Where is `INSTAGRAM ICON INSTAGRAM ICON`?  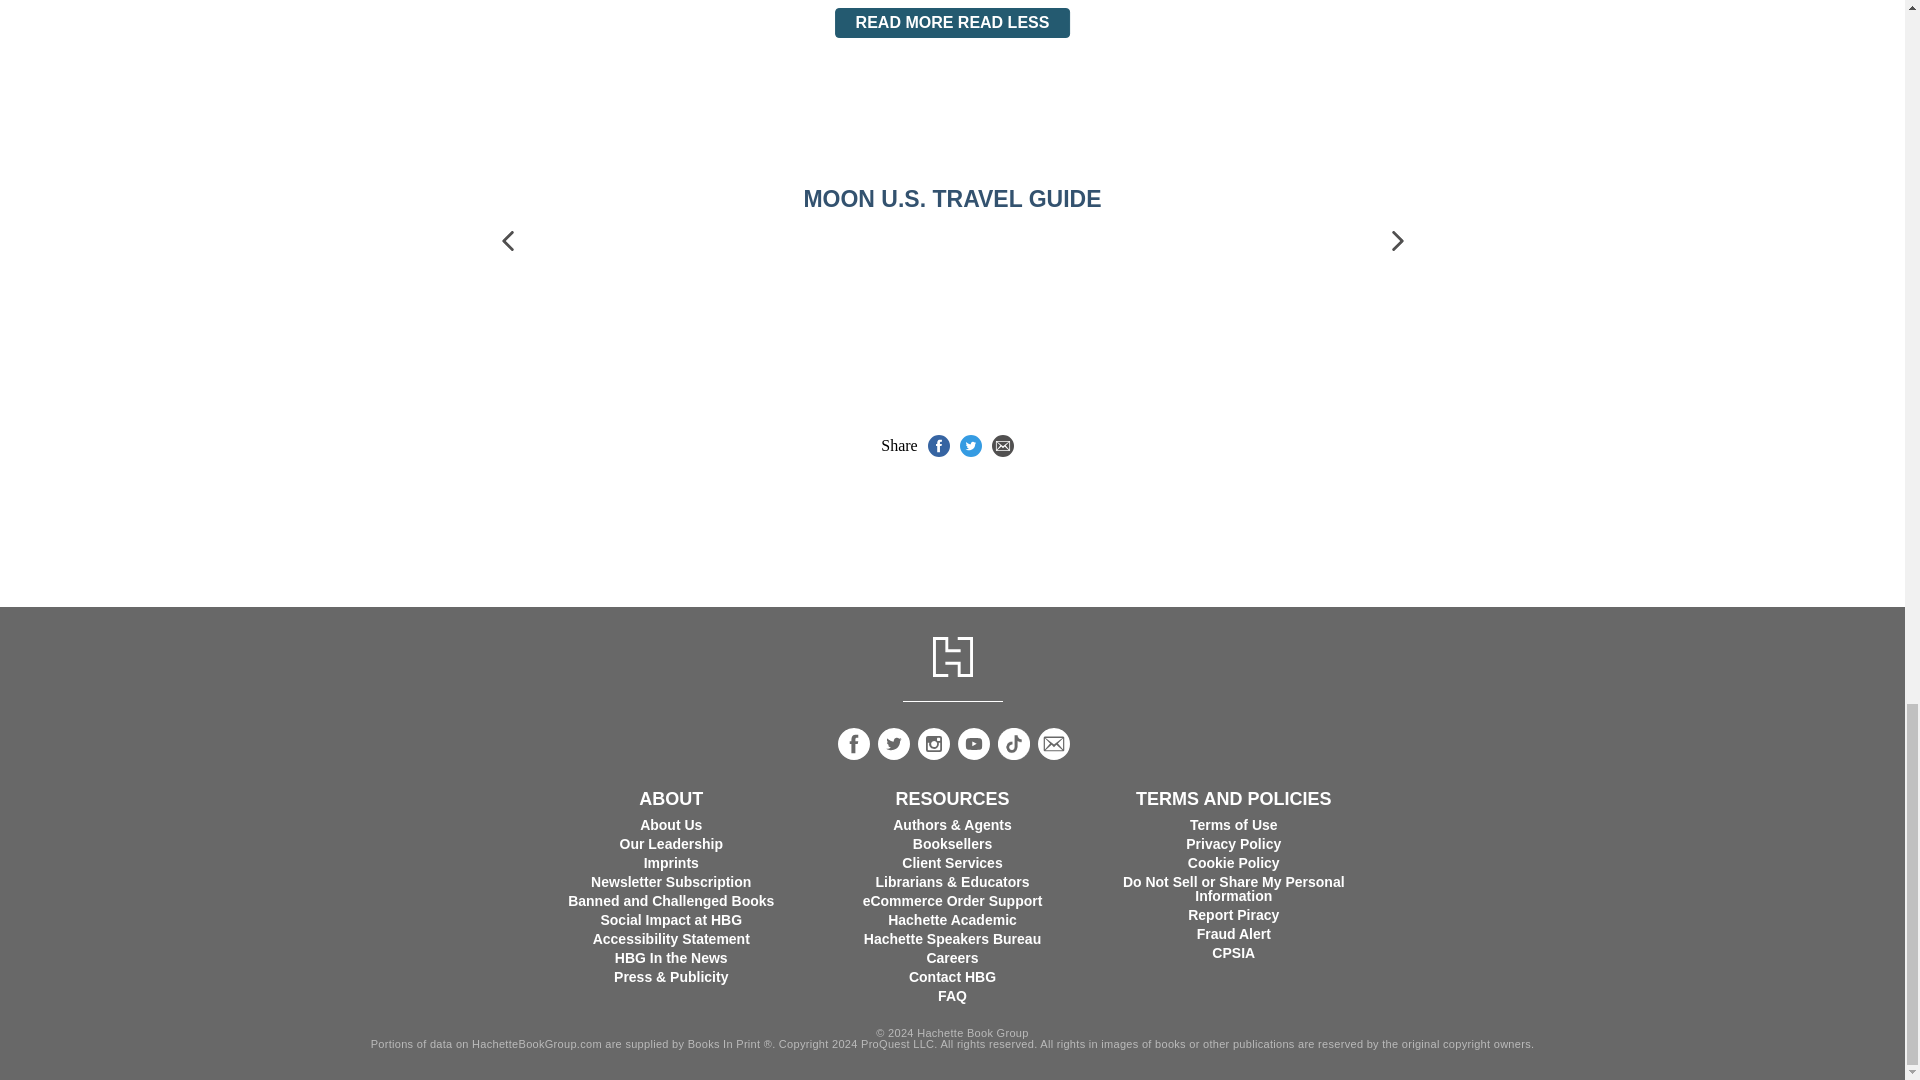 INSTAGRAM ICON INSTAGRAM ICON is located at coordinates (934, 744).